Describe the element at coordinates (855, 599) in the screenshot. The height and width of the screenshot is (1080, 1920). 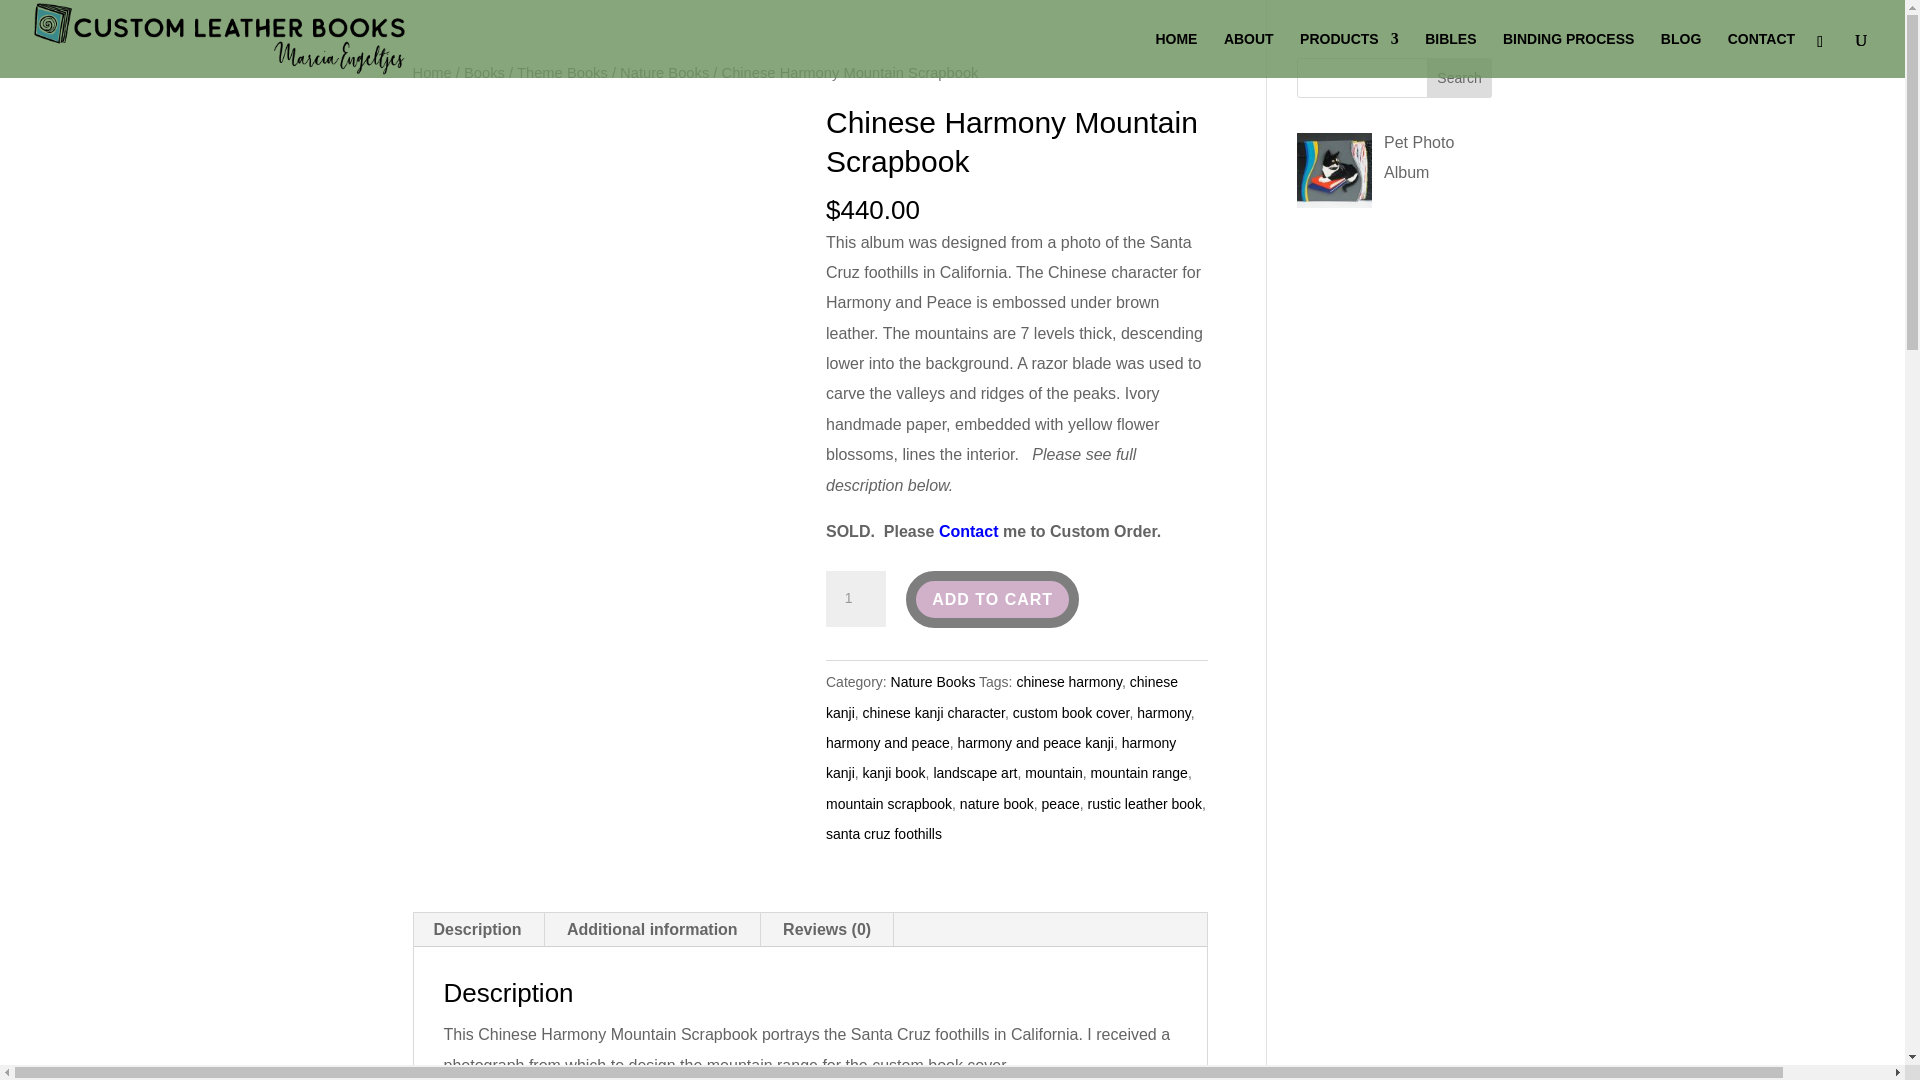
I see `Qty` at that location.